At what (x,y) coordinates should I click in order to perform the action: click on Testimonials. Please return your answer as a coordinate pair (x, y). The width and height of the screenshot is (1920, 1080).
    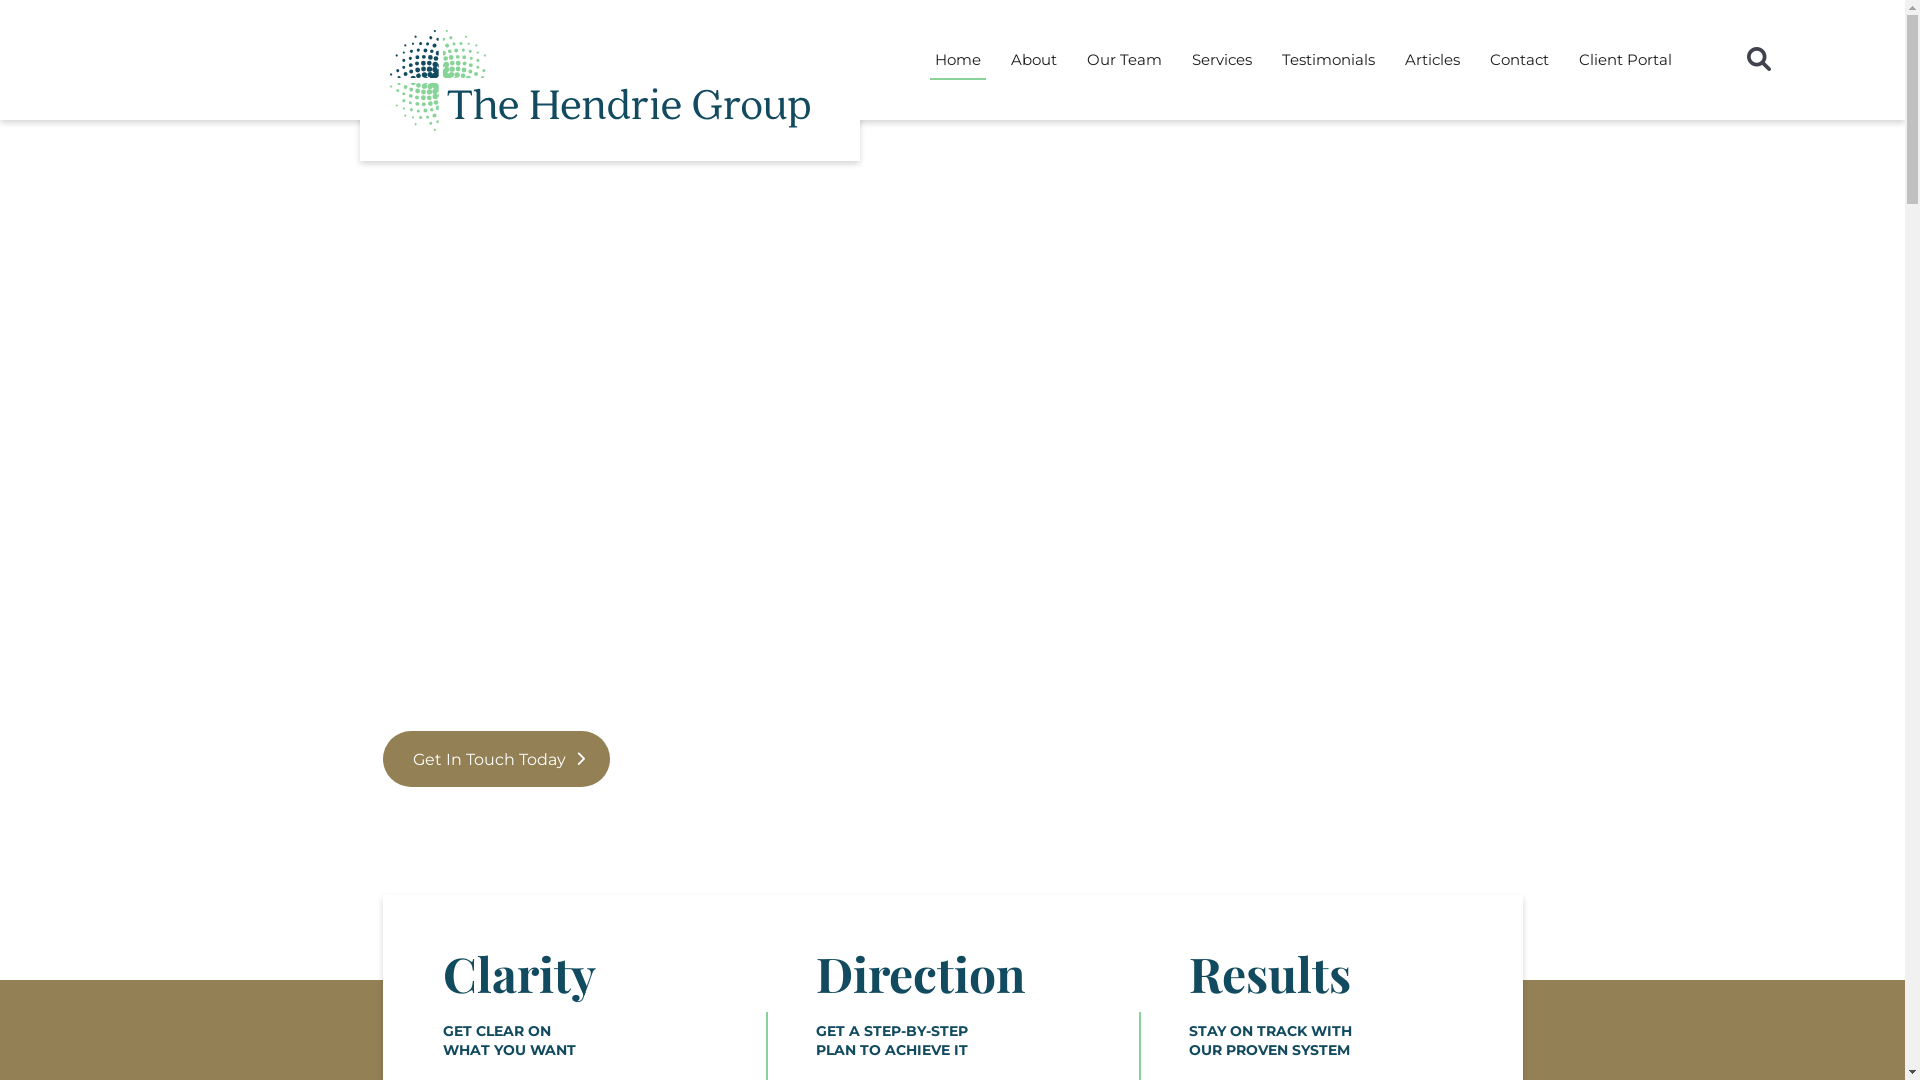
    Looking at the image, I should click on (1328, 60).